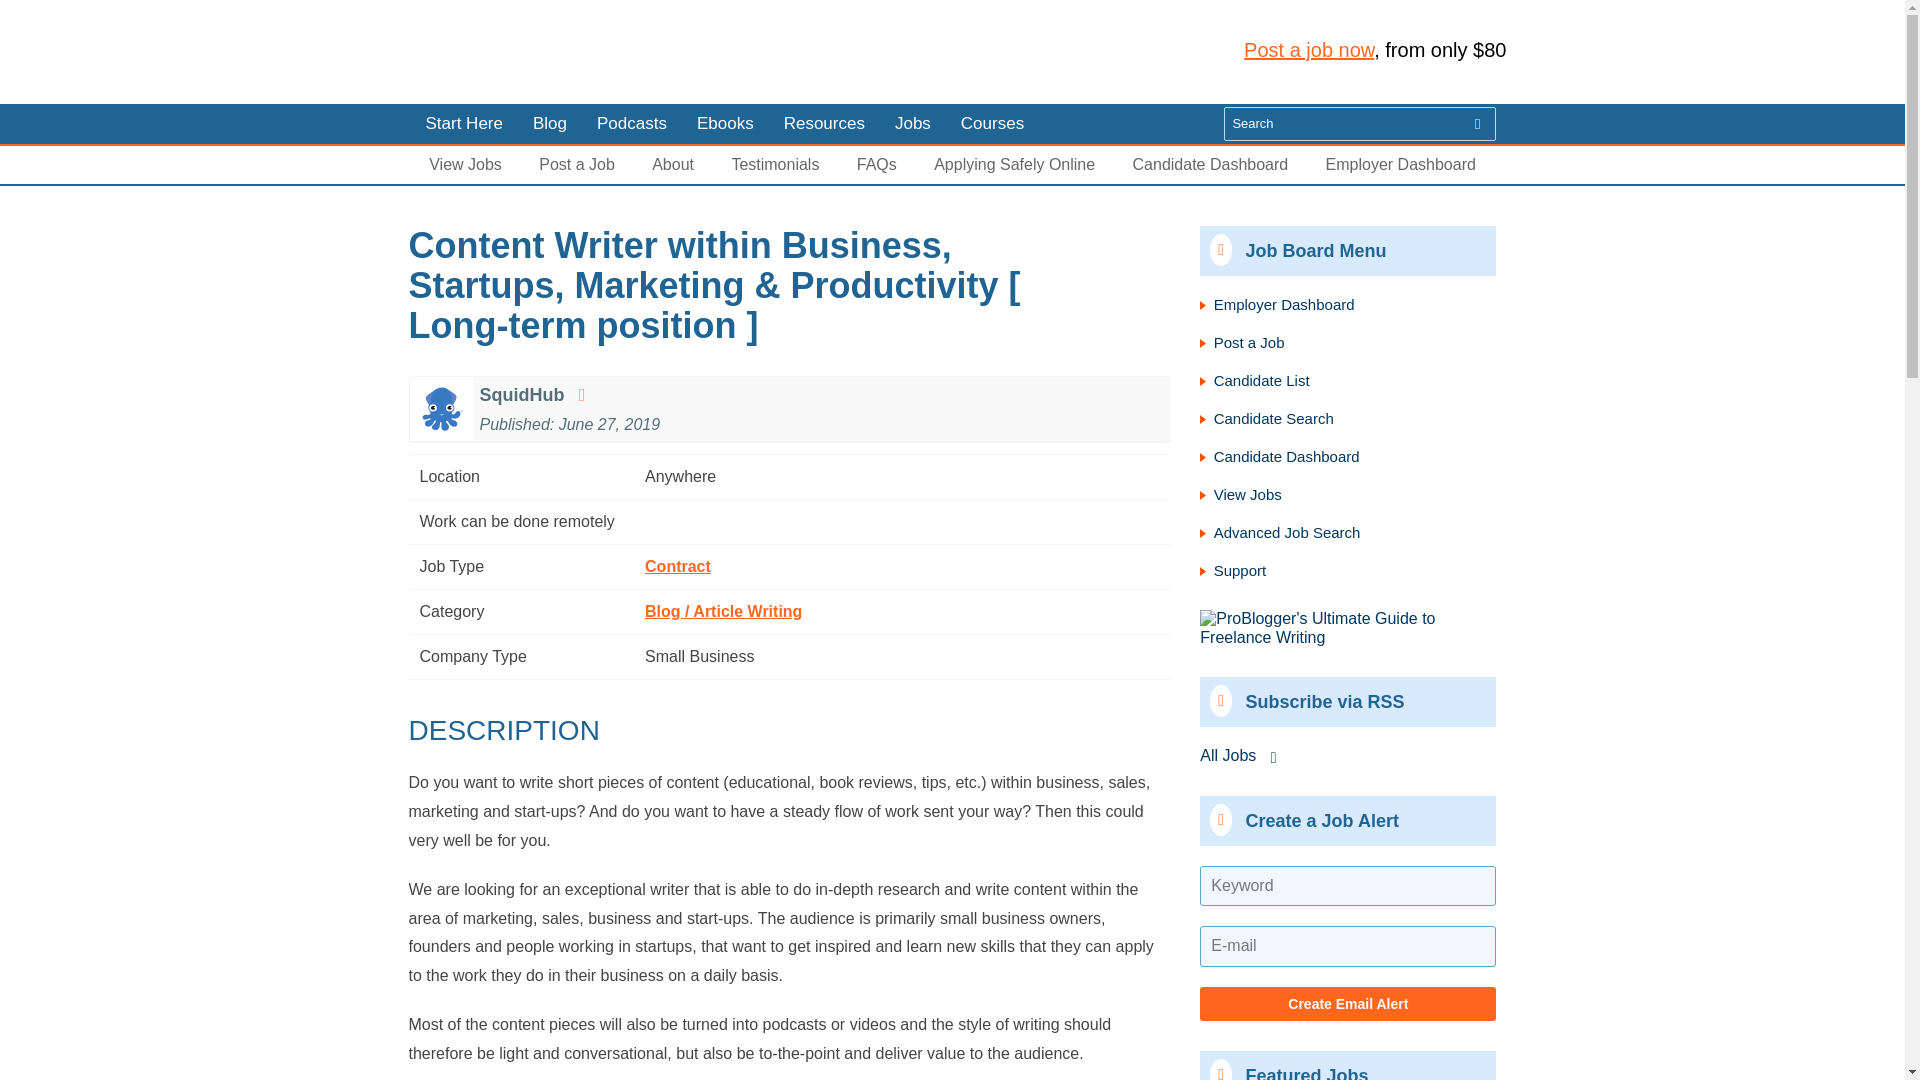 The width and height of the screenshot is (1920, 1080). Describe the element at coordinates (725, 123) in the screenshot. I see `Ebooks` at that location.